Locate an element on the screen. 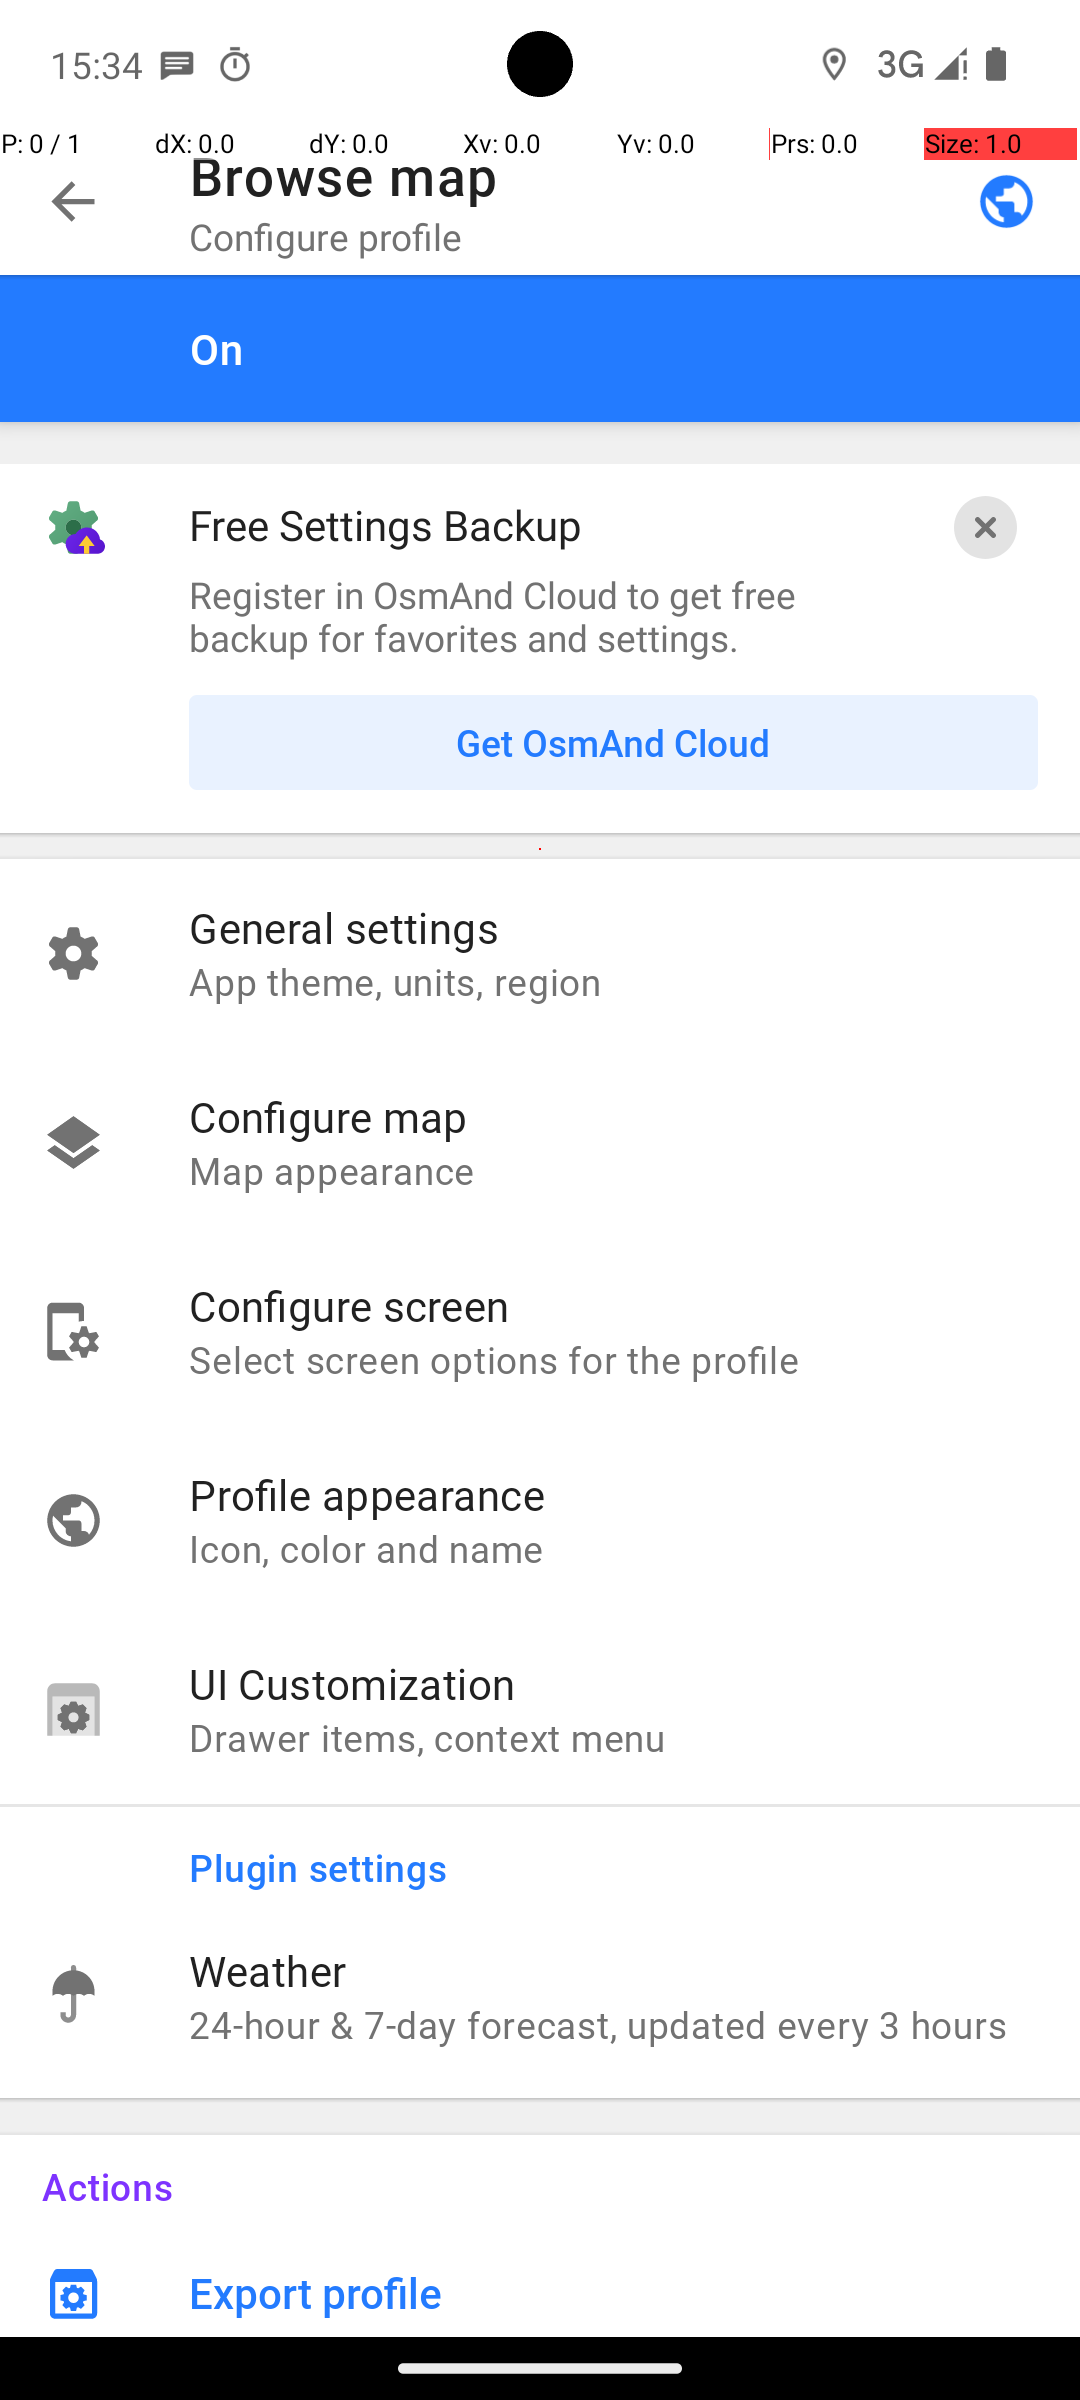 This screenshot has width=1080, height=2400. App profile type is located at coordinates (1006, 201).